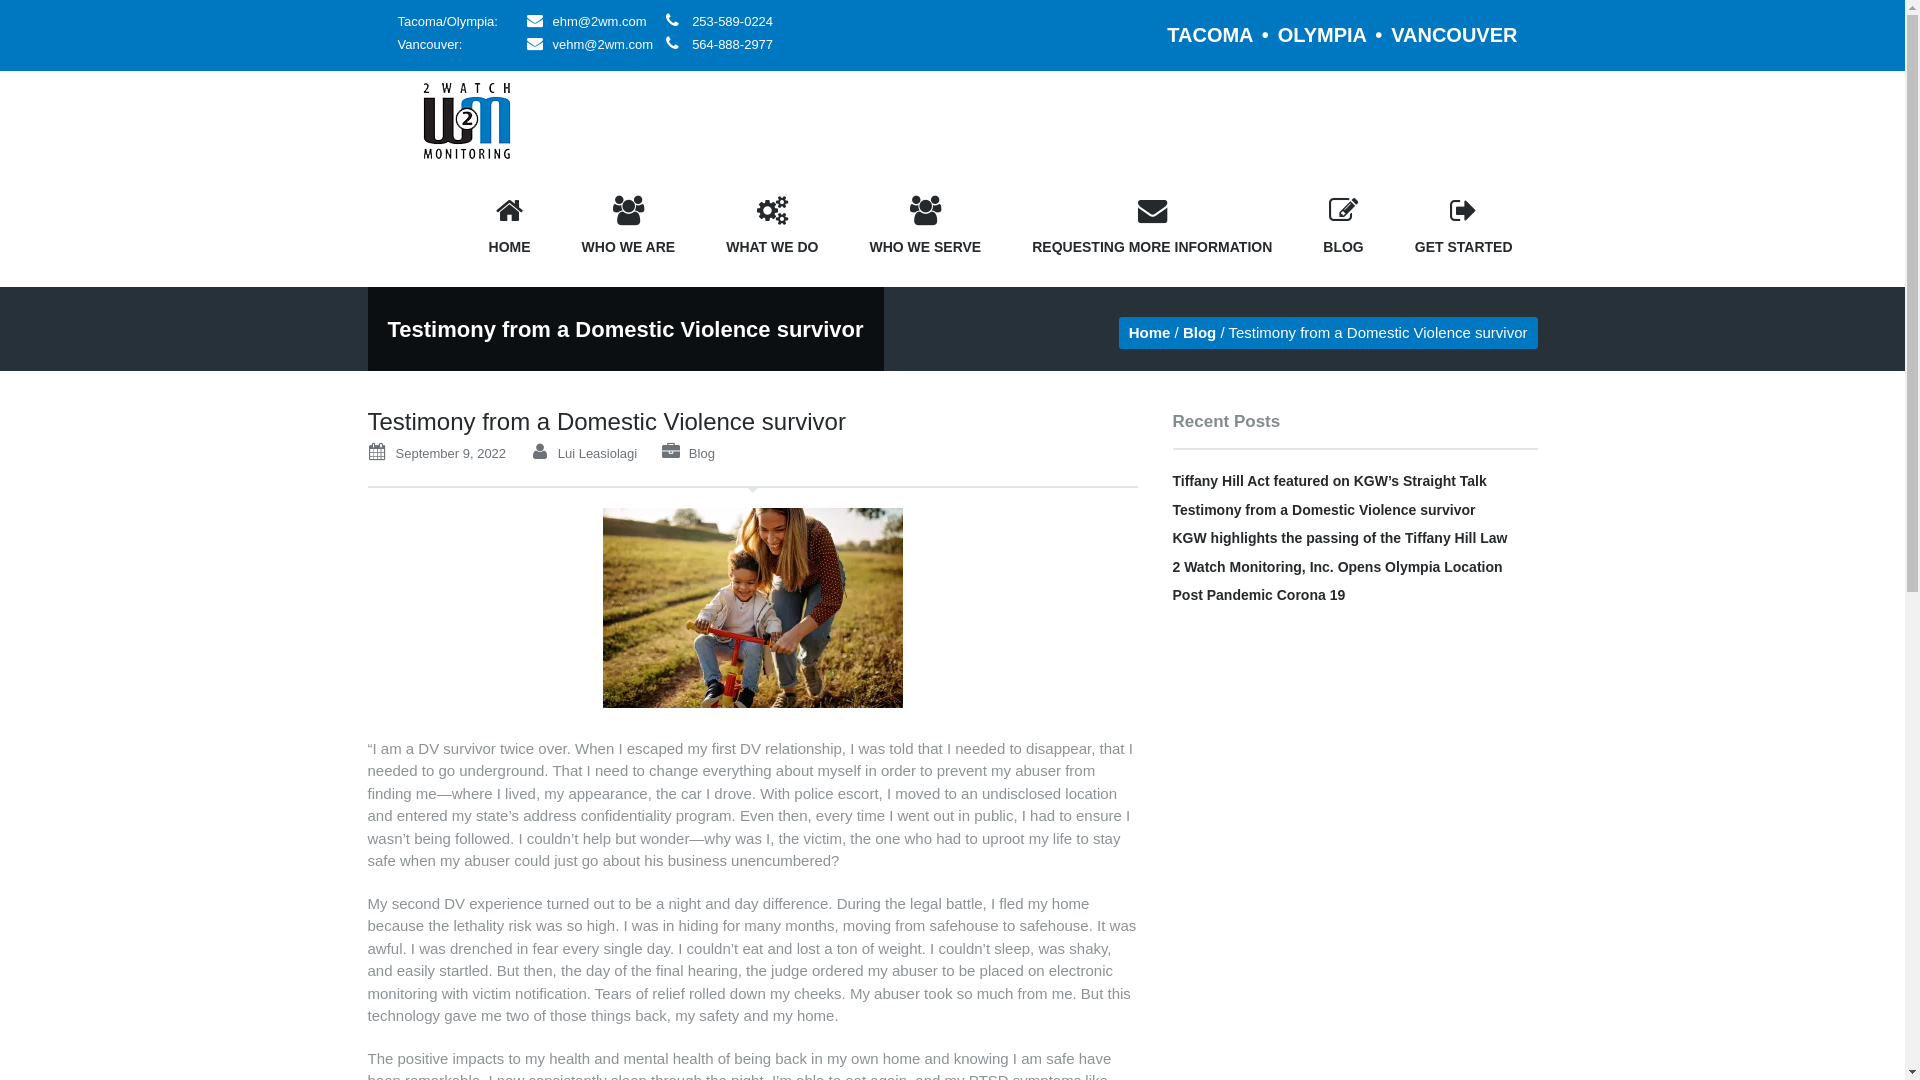 Image resolution: width=1920 pixels, height=1080 pixels. What do you see at coordinates (1324, 510) in the screenshot?
I see `Testimony from a Domestic Violence survivor` at bounding box center [1324, 510].